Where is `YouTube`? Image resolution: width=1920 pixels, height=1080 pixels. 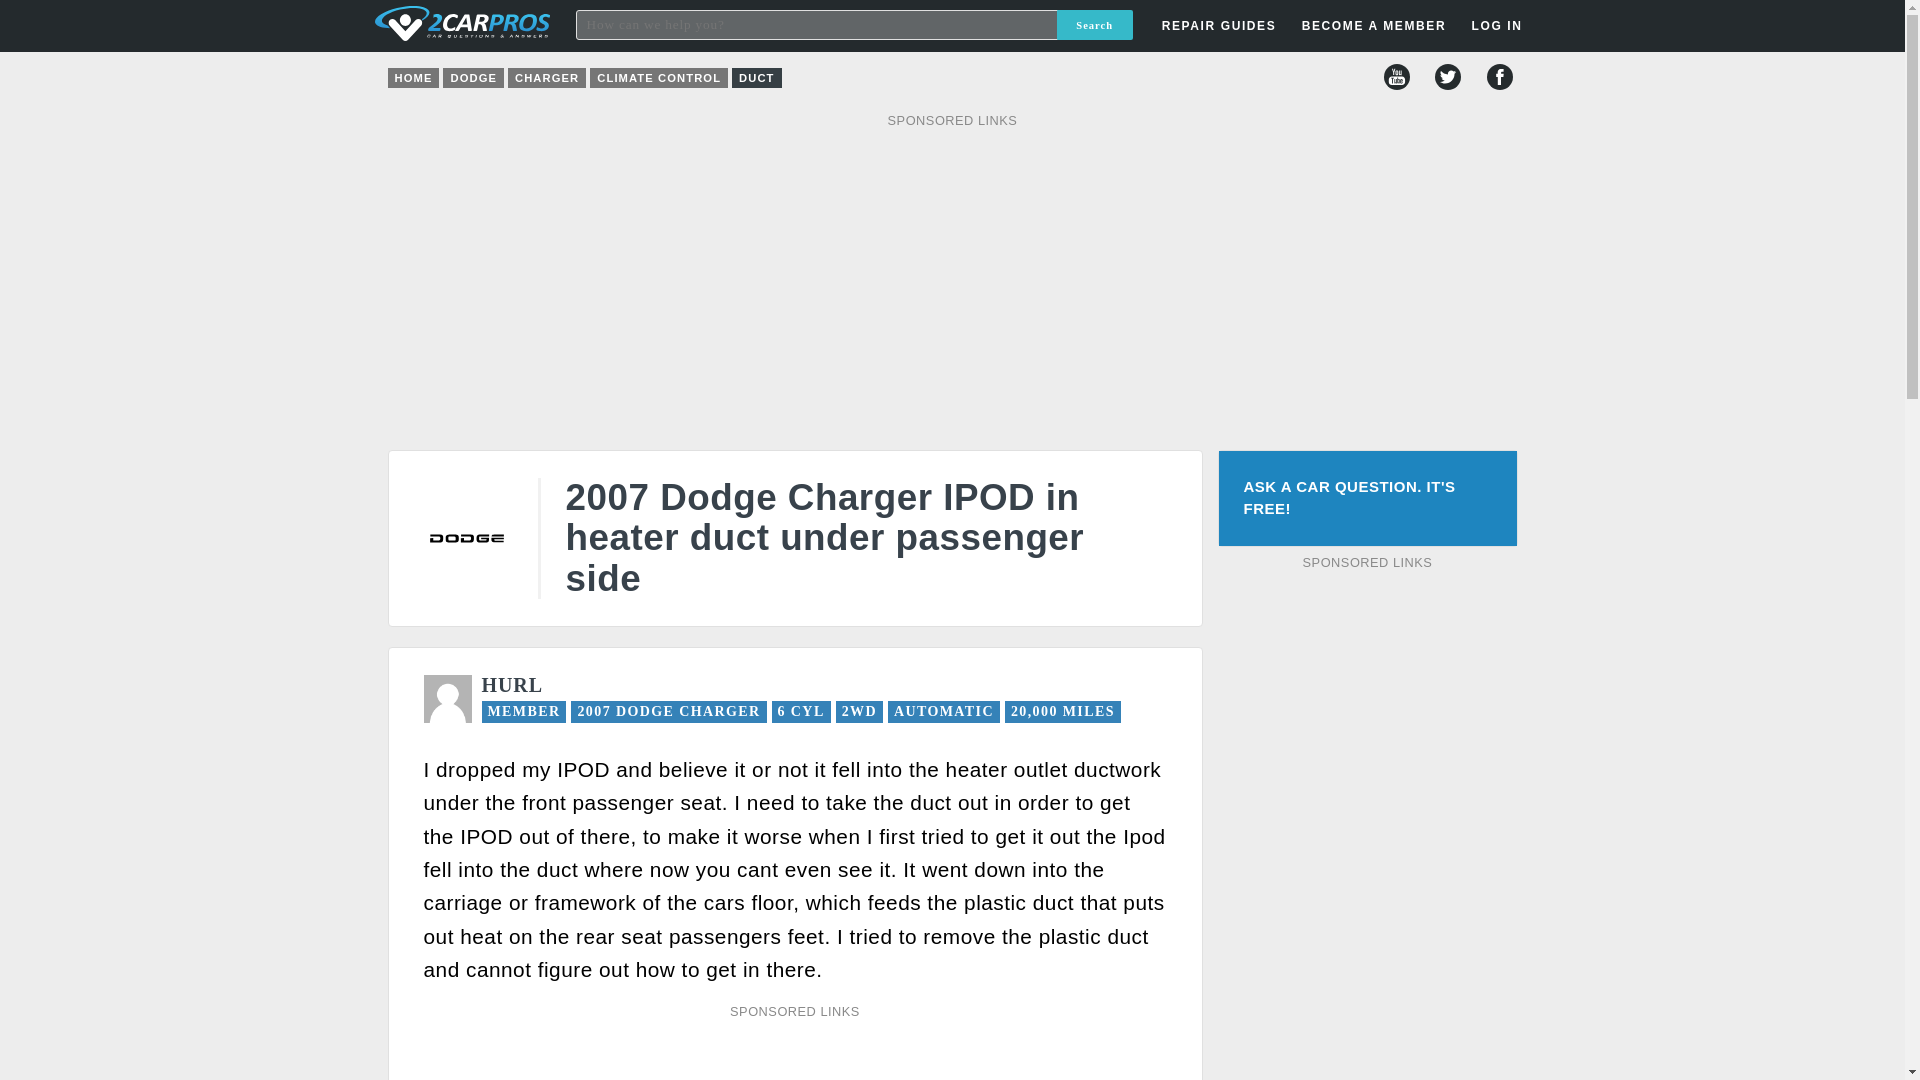
YouTube is located at coordinates (1396, 76).